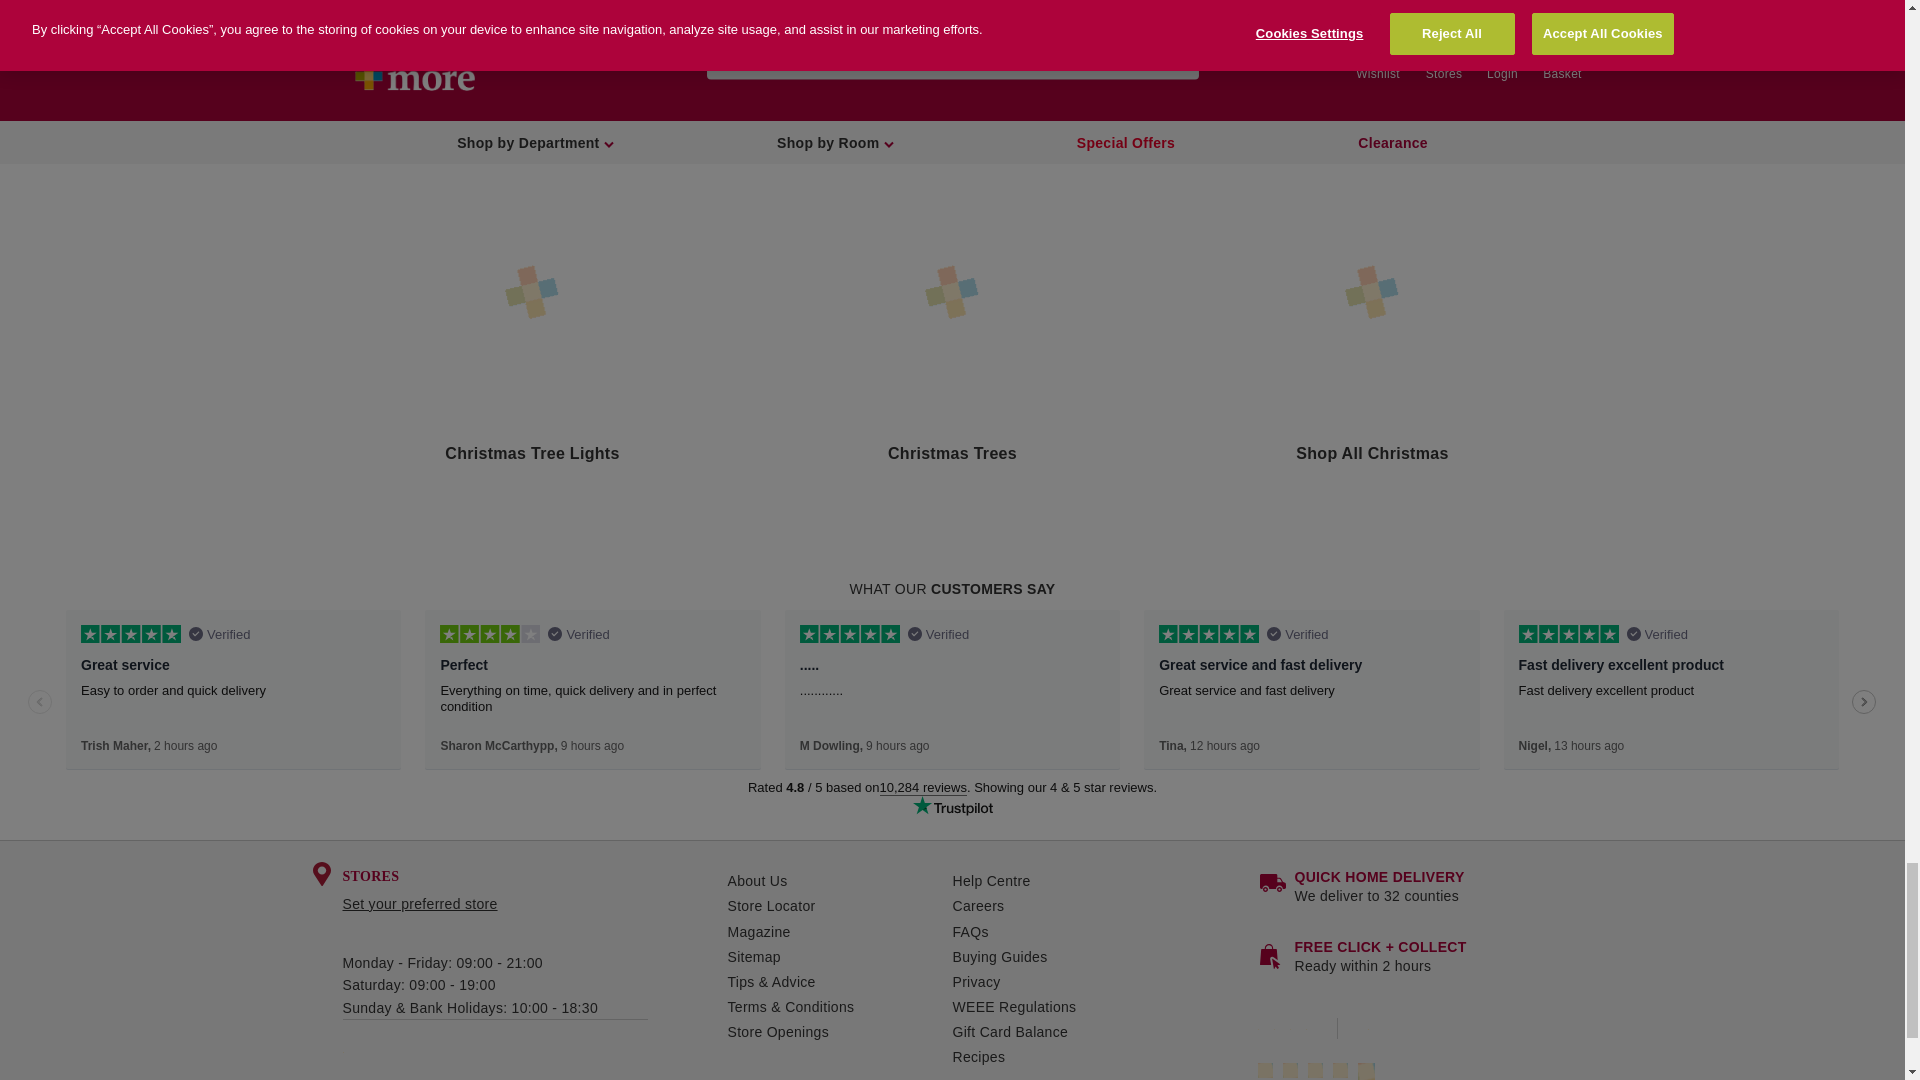  Describe the element at coordinates (1104, 882) in the screenshot. I see `Go to Contact Us` at that location.